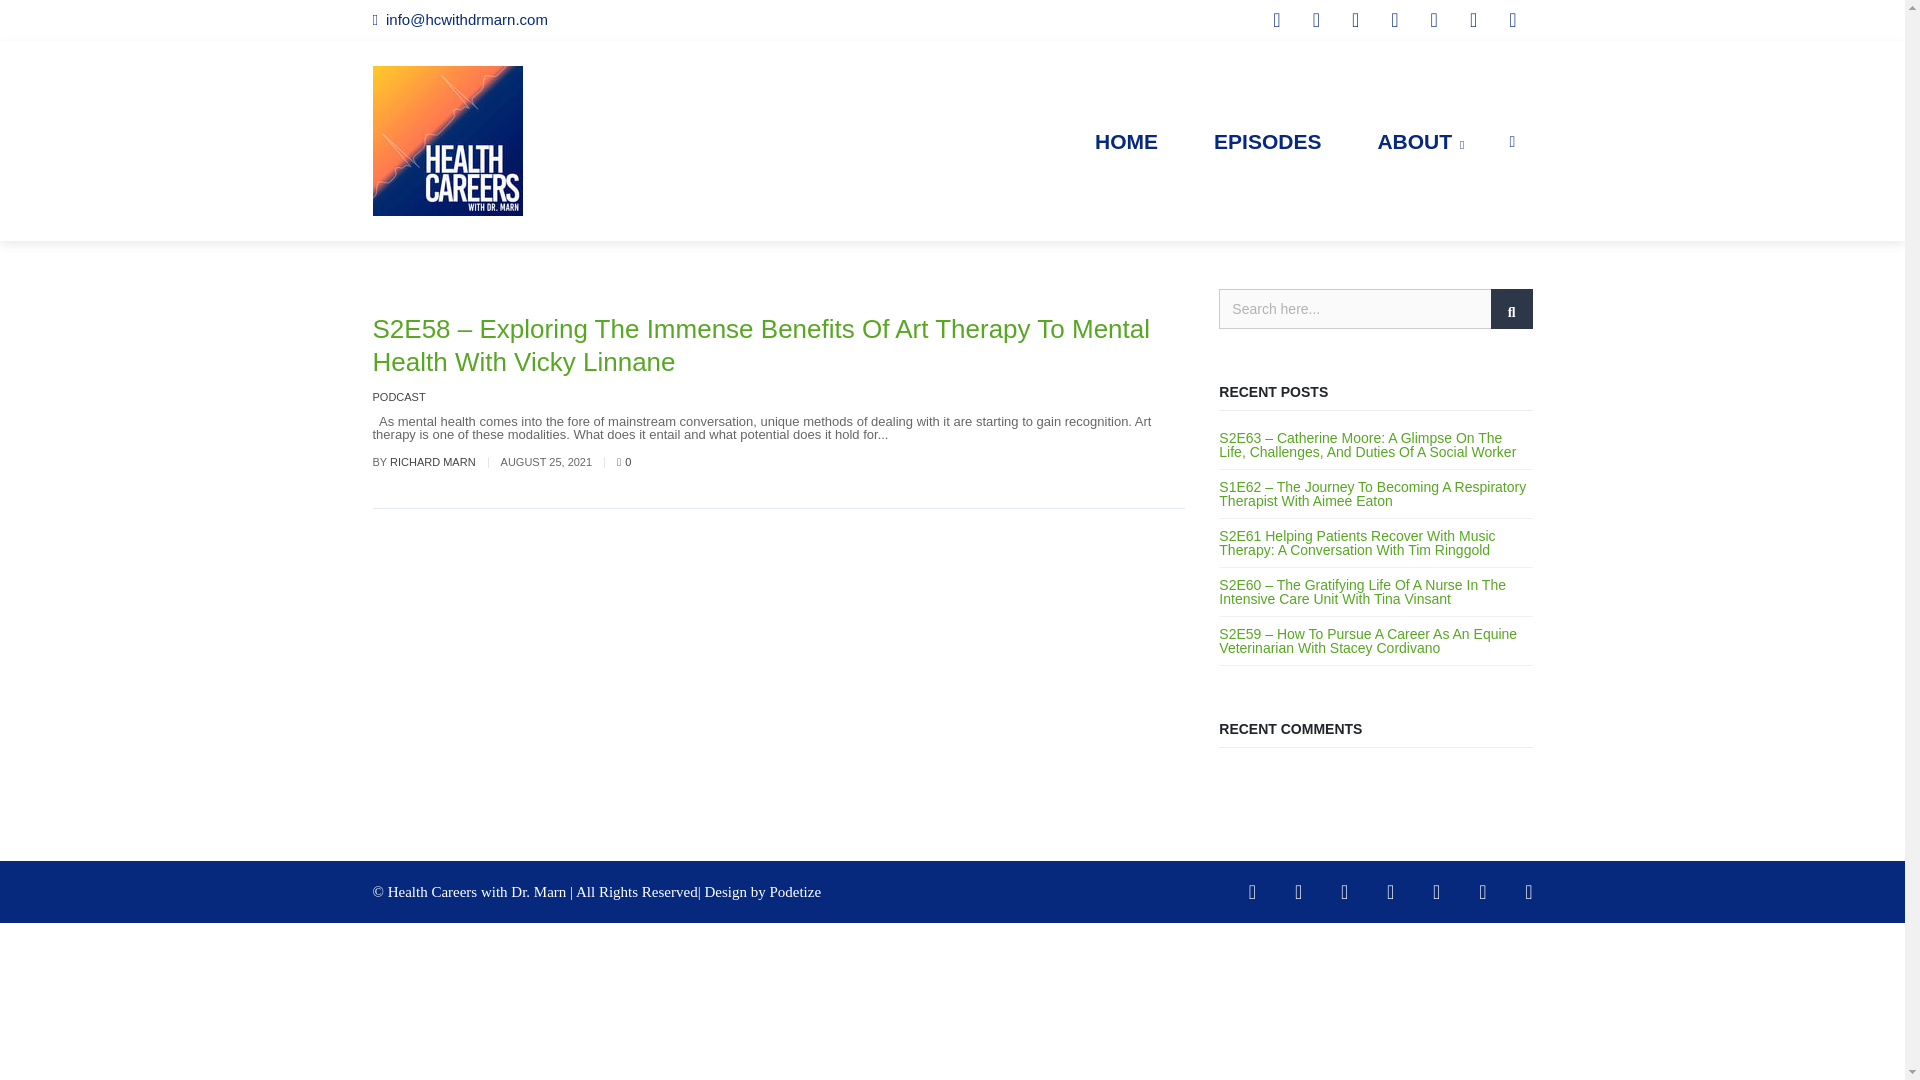 The image size is (1920, 1080). What do you see at coordinates (1126, 141) in the screenshot?
I see `HOME` at bounding box center [1126, 141].